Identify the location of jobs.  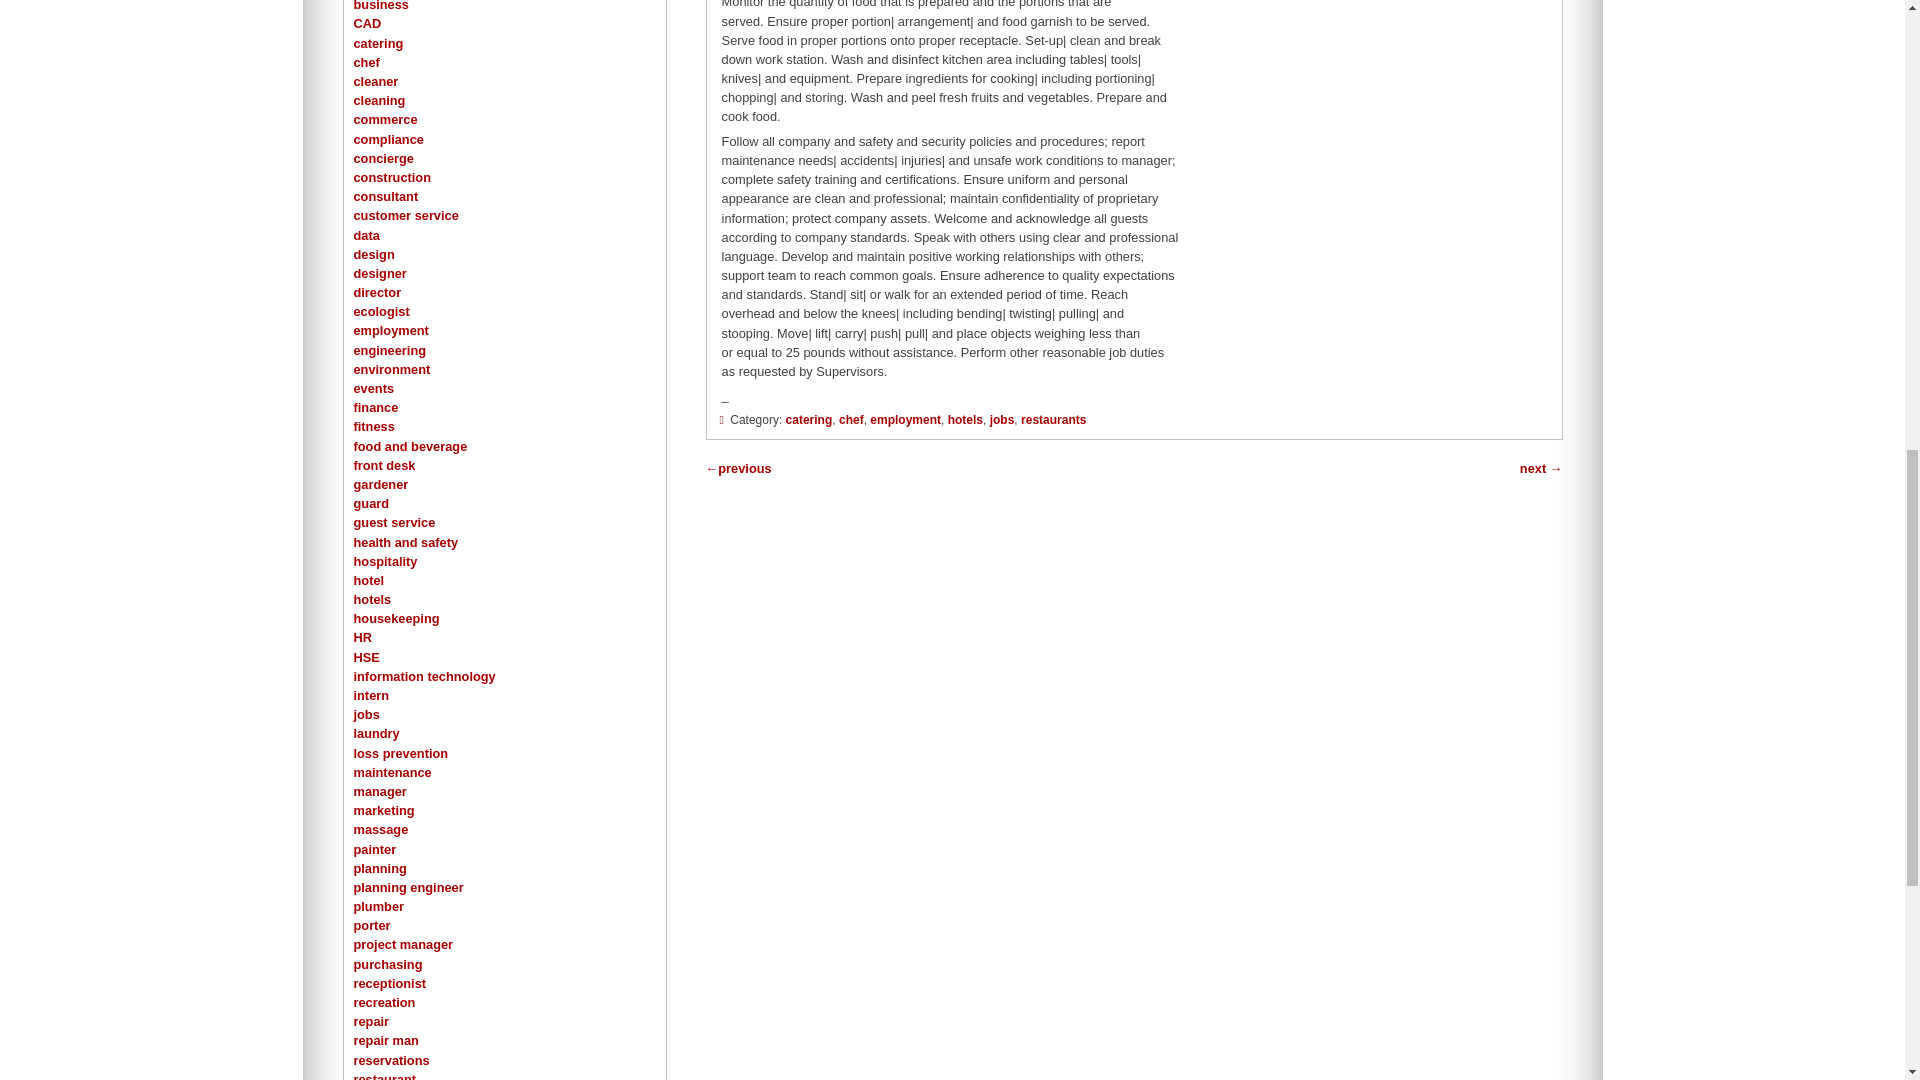
(1002, 419).